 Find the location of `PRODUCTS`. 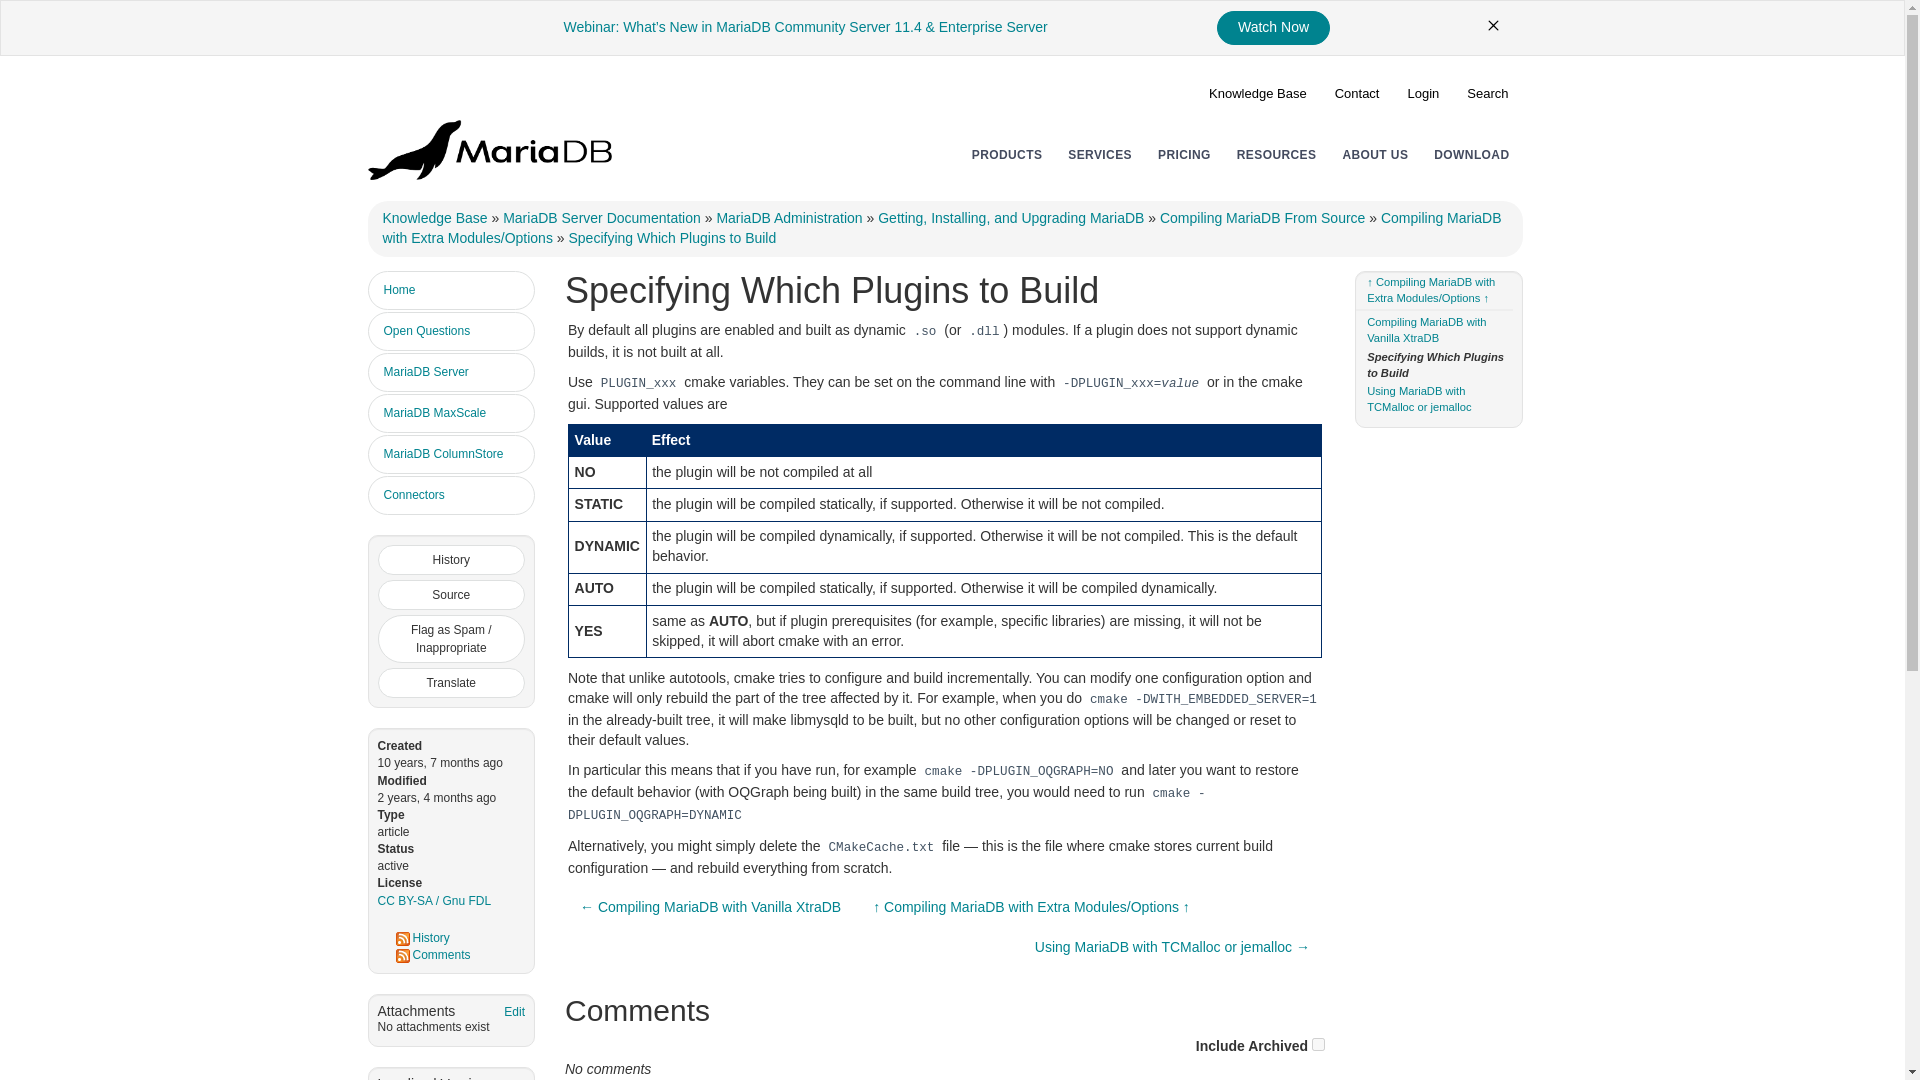

PRODUCTS is located at coordinates (1006, 154).